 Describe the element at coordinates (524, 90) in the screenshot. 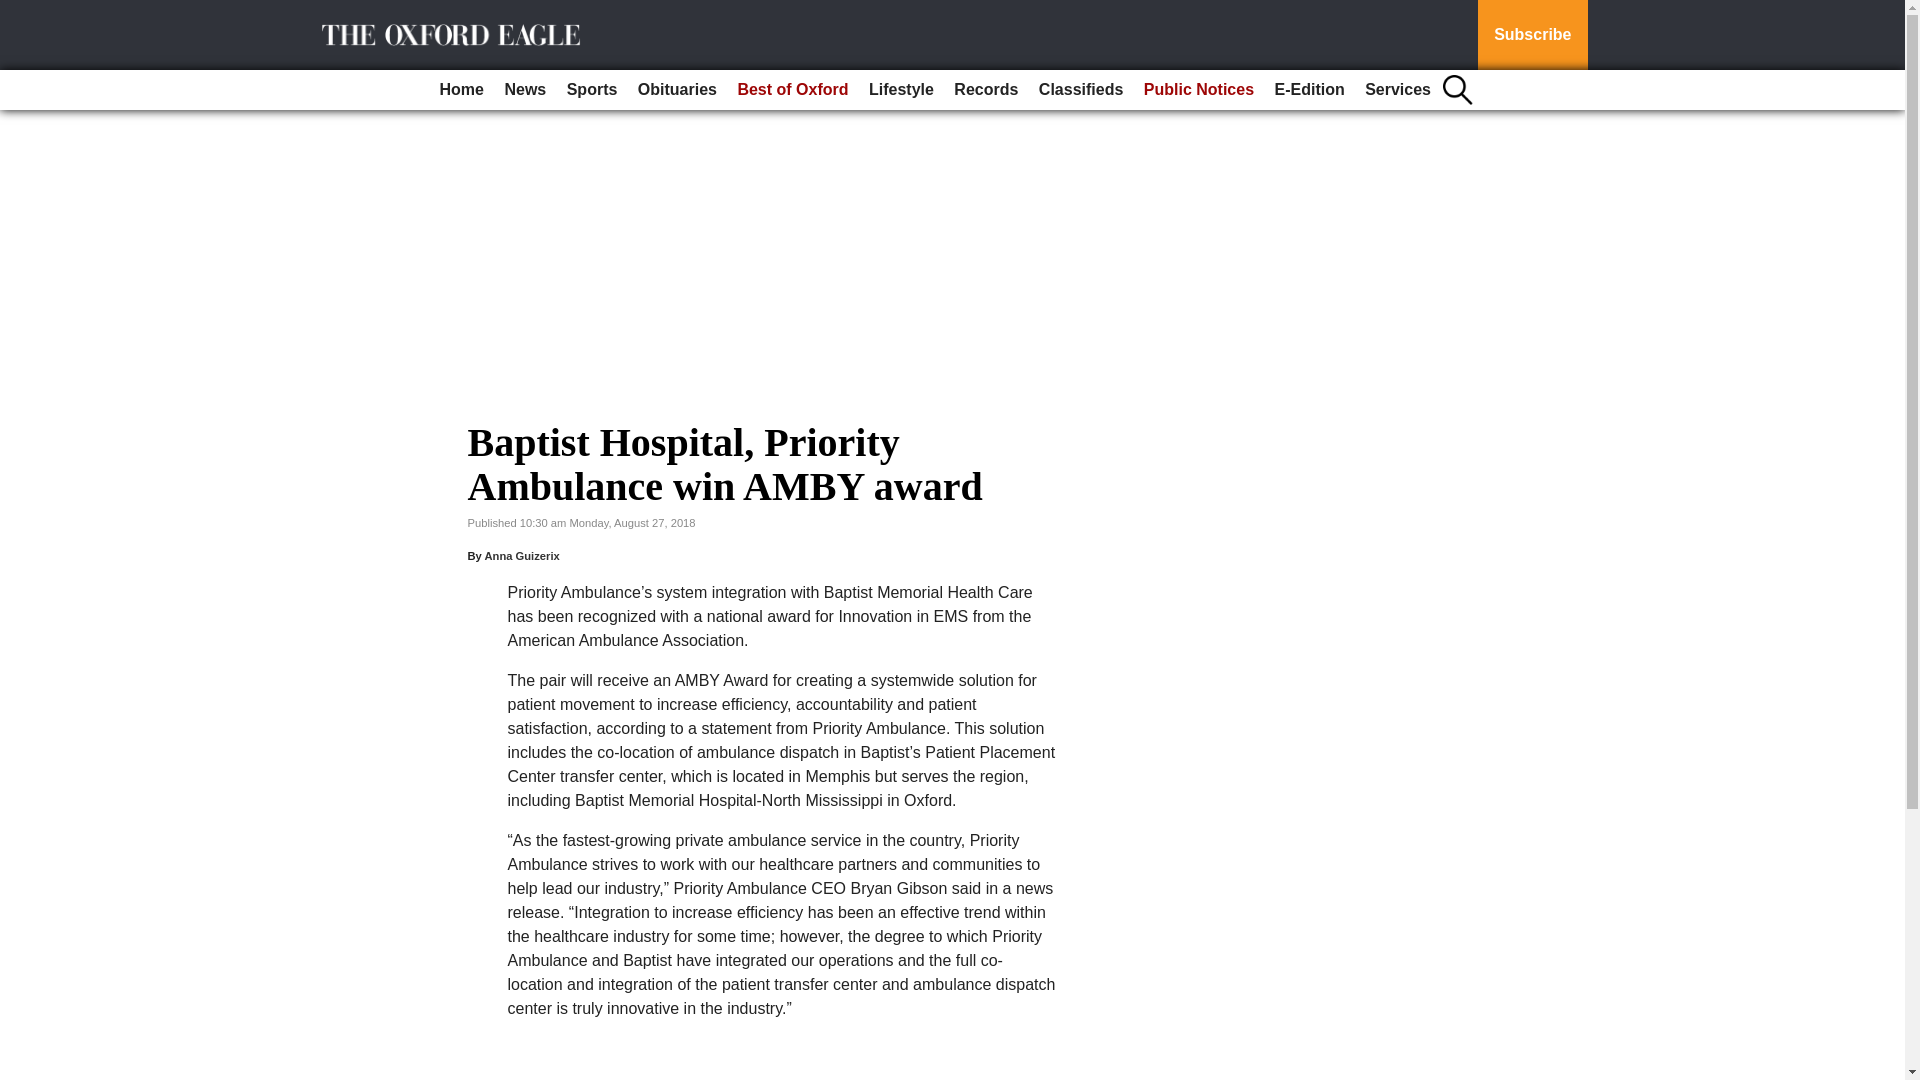

I see `News` at that location.